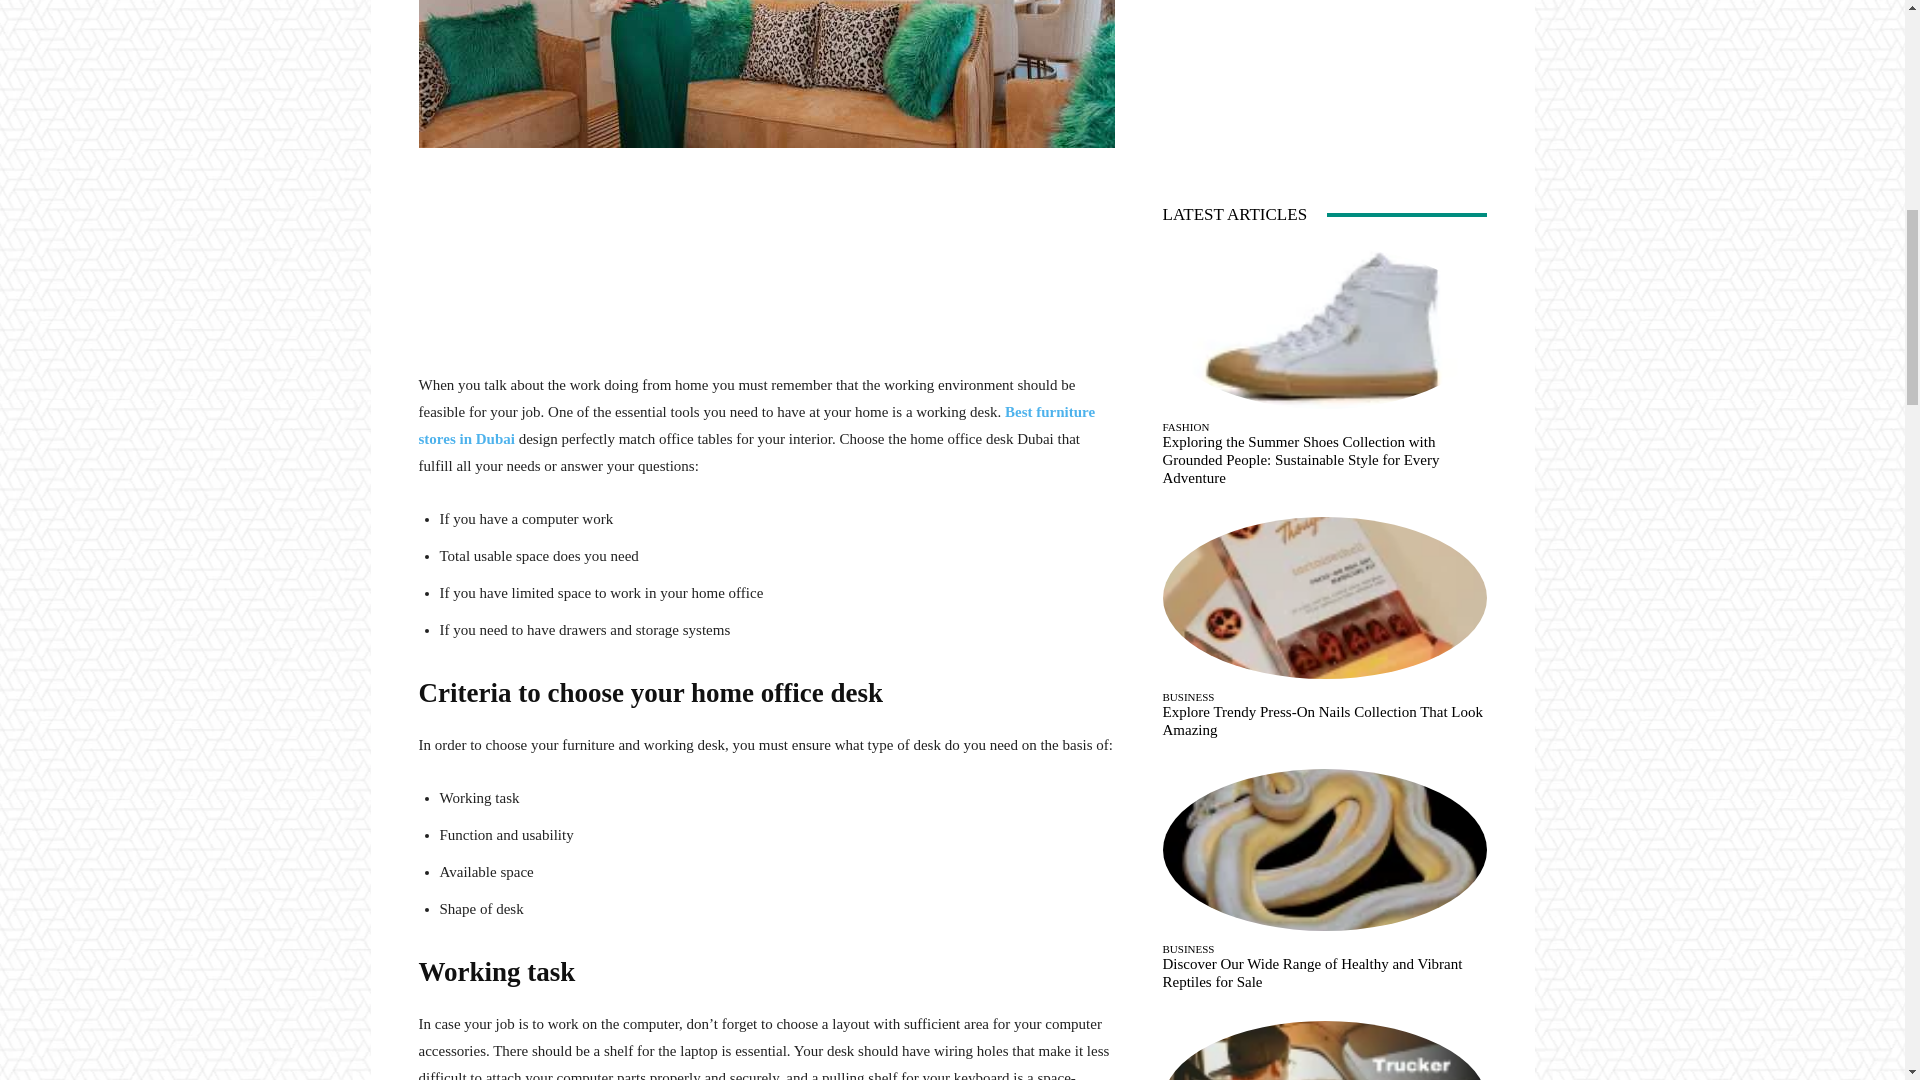 Image resolution: width=1920 pixels, height=1080 pixels. Describe the element at coordinates (766, 74) in the screenshot. I see `best furniture stores` at that location.